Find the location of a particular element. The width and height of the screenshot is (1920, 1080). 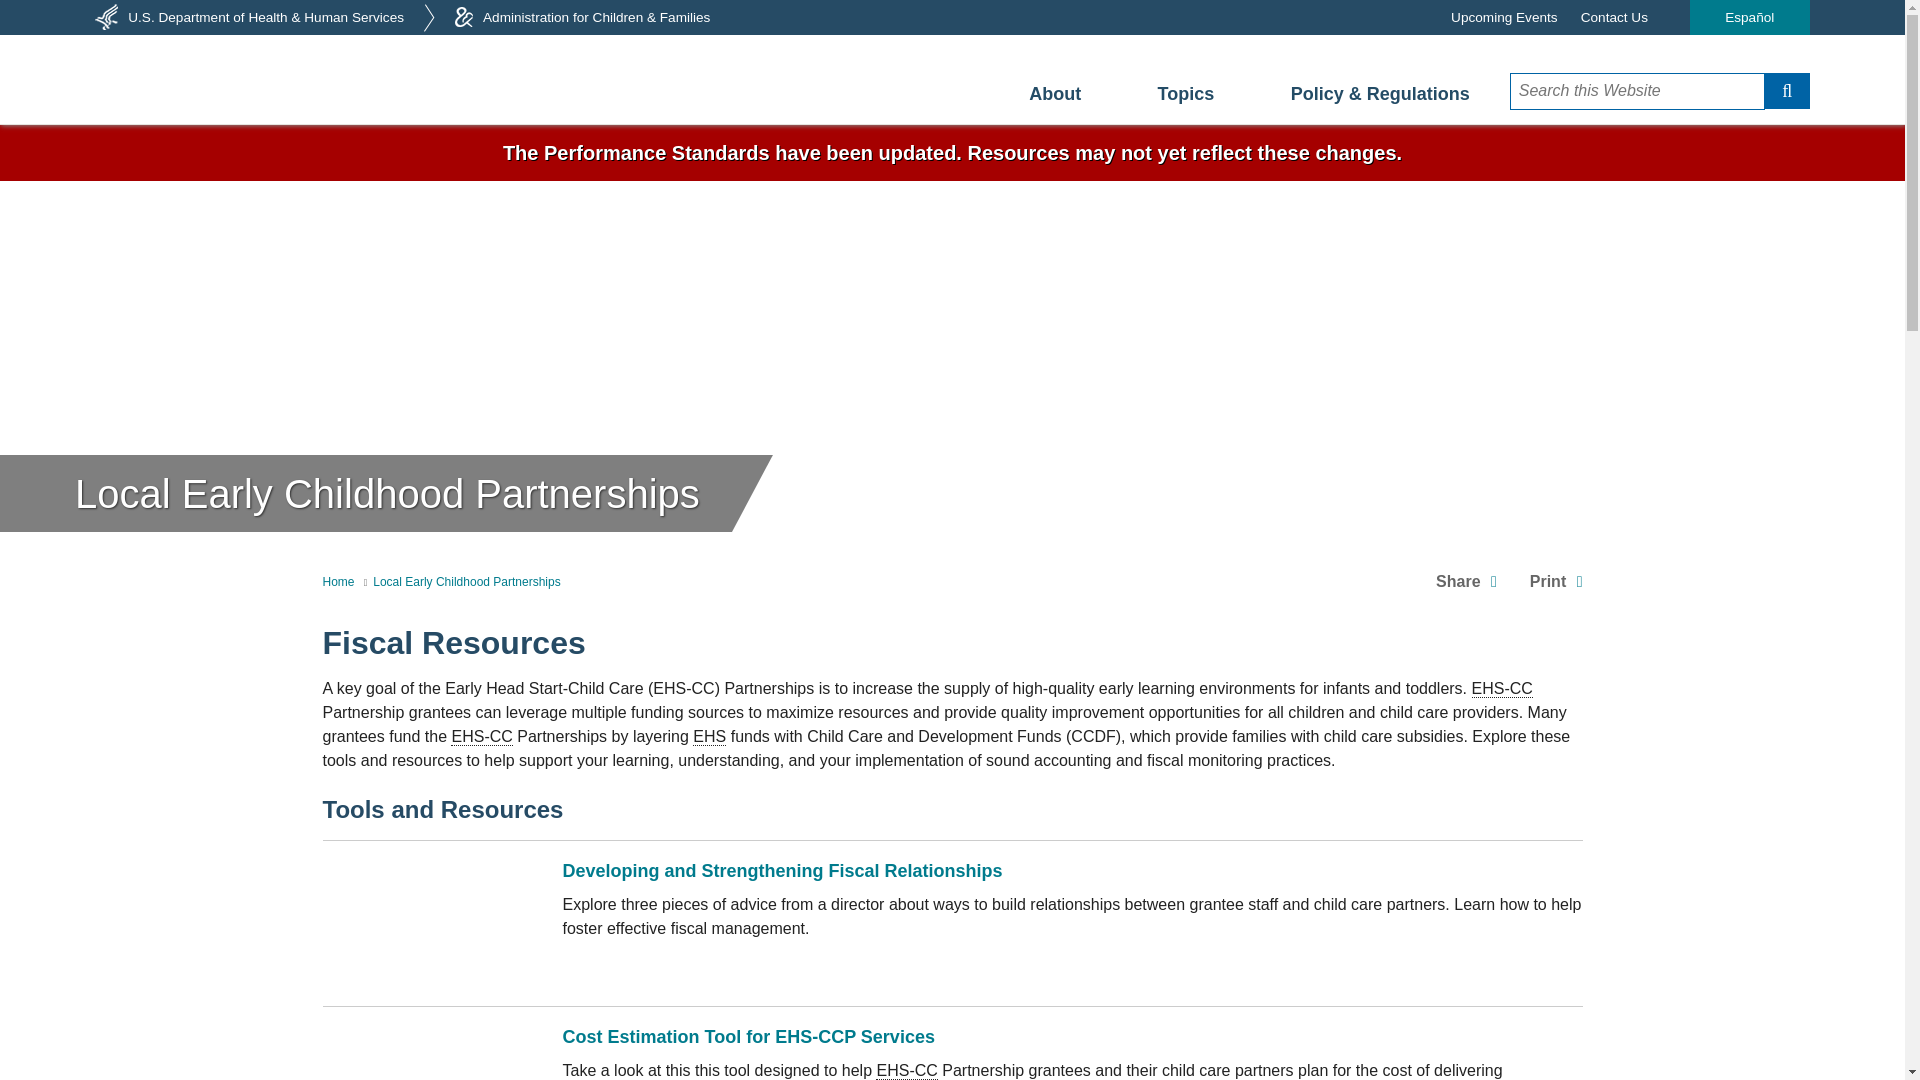

Topics is located at coordinates (1186, 94).